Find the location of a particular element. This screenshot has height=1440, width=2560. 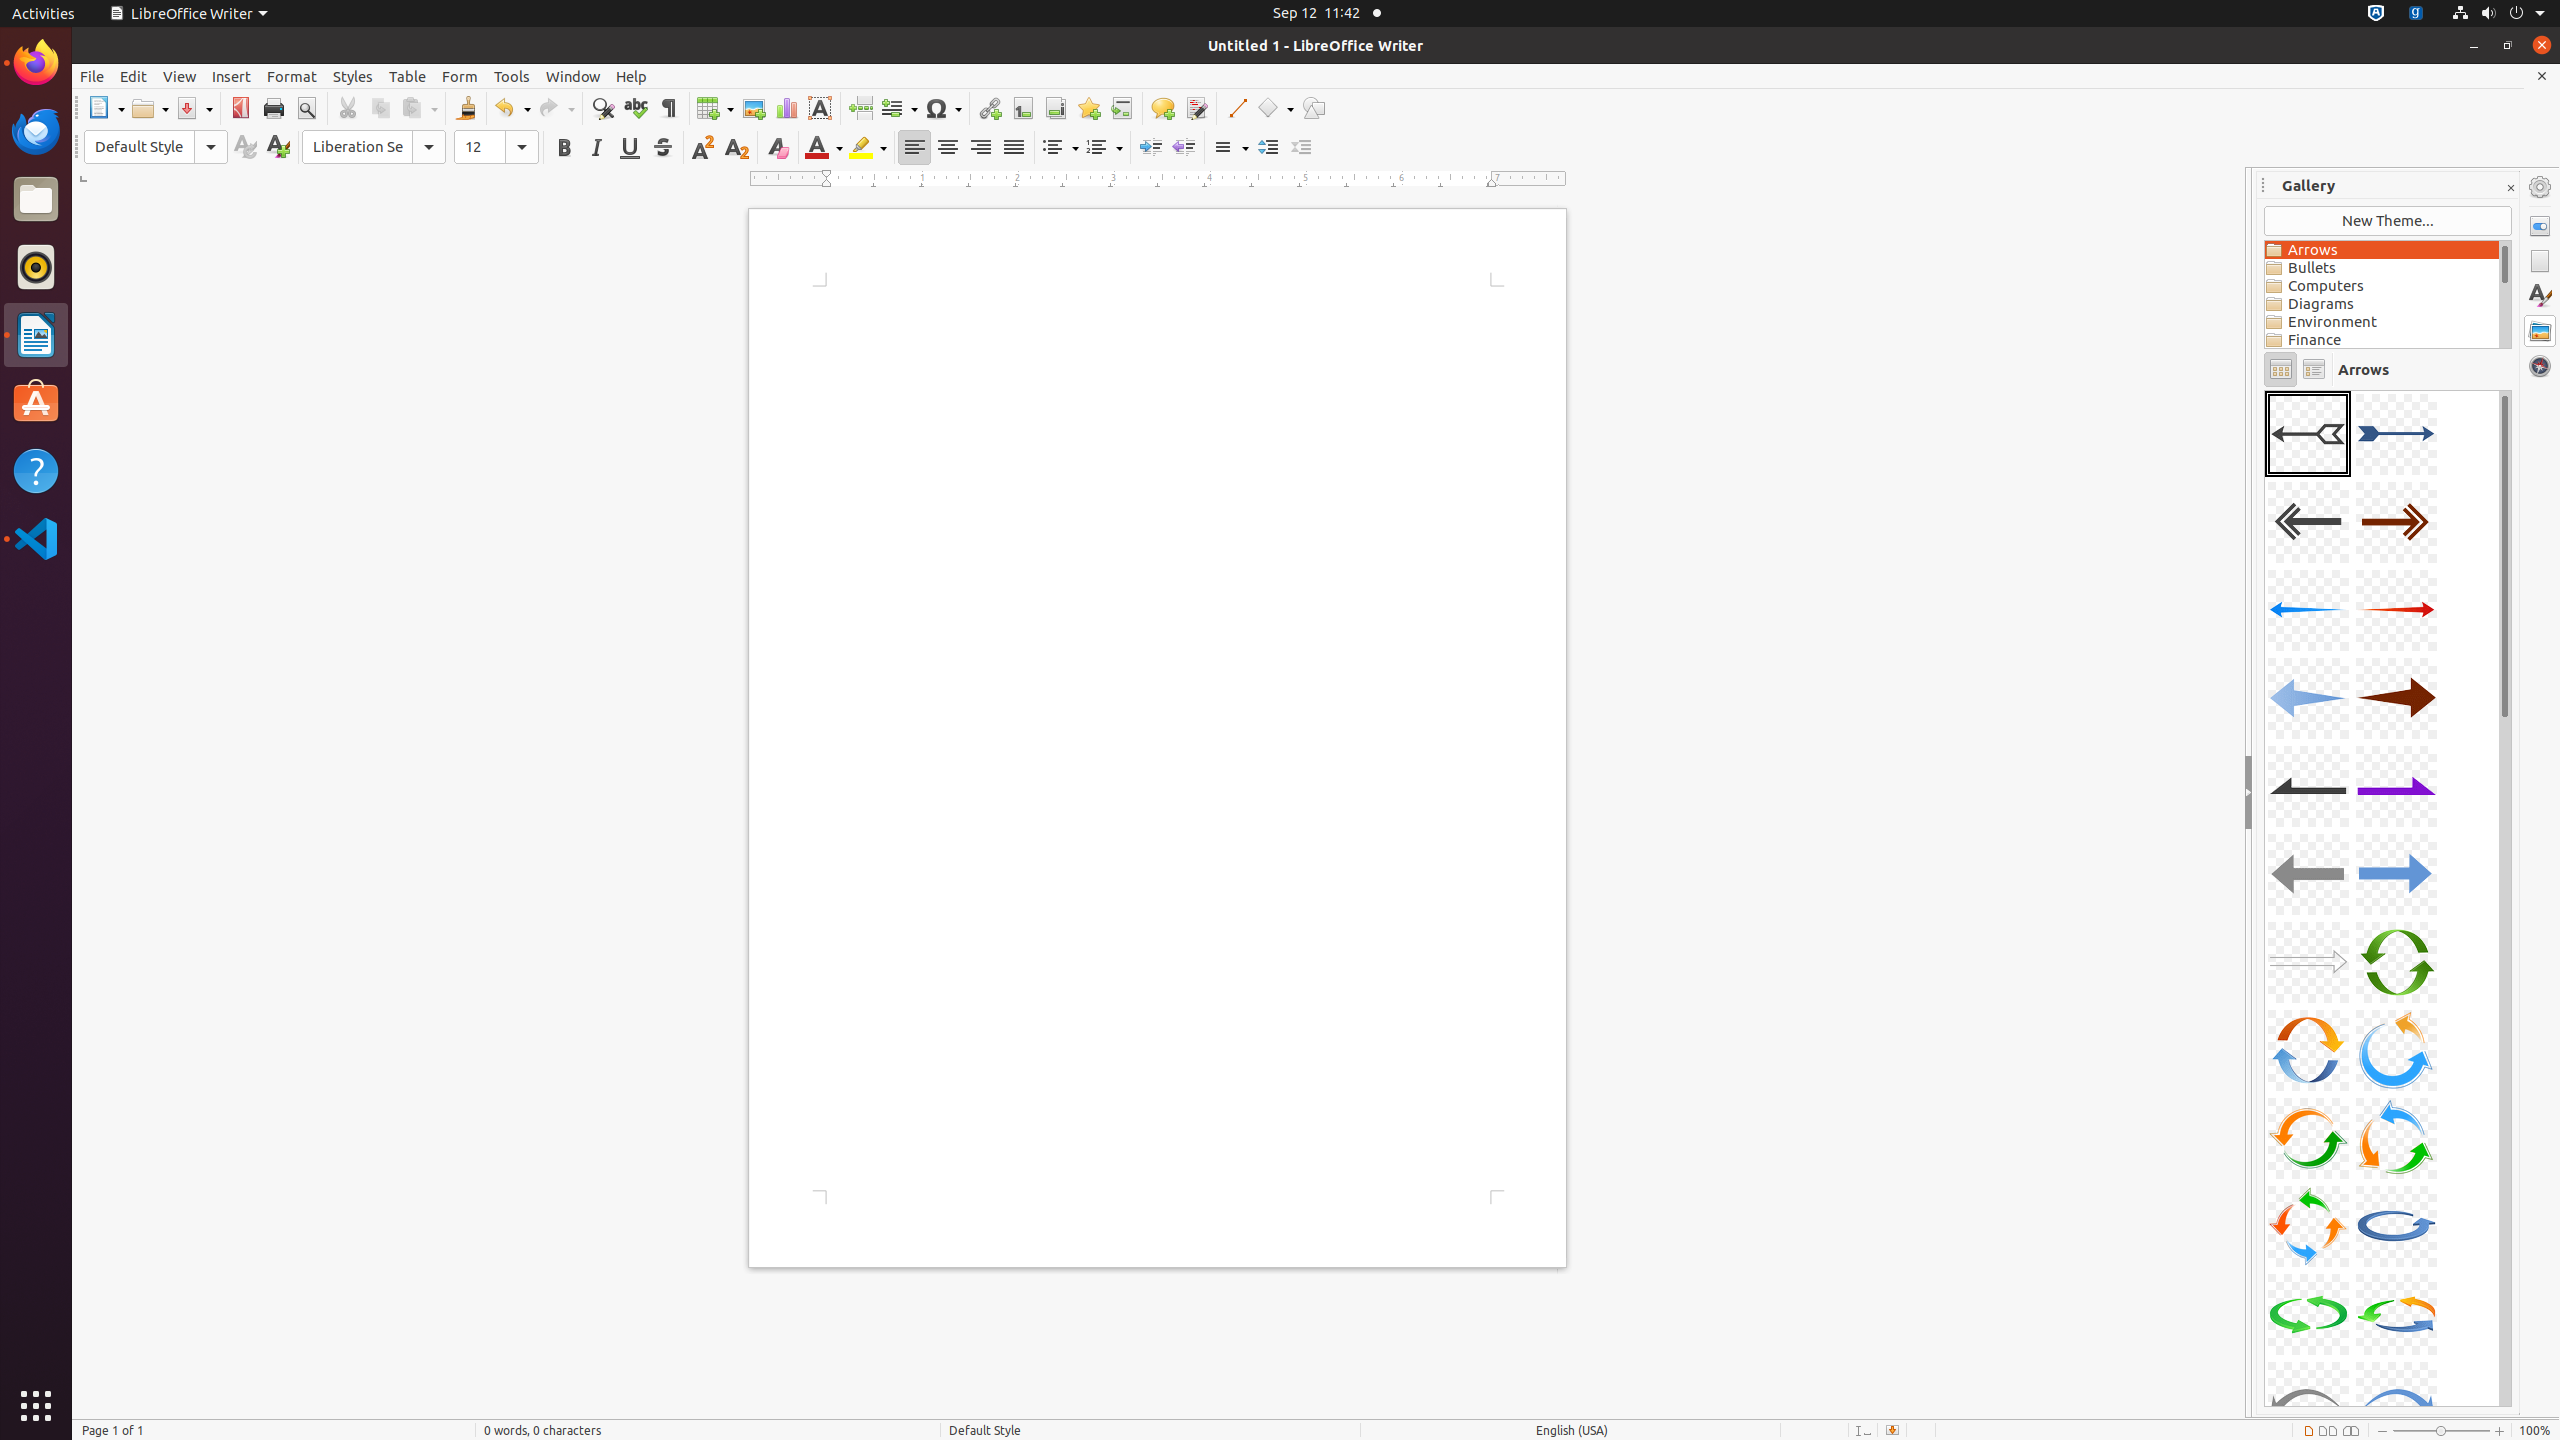

A15-CircleArrow is located at coordinates (2308, 1050).